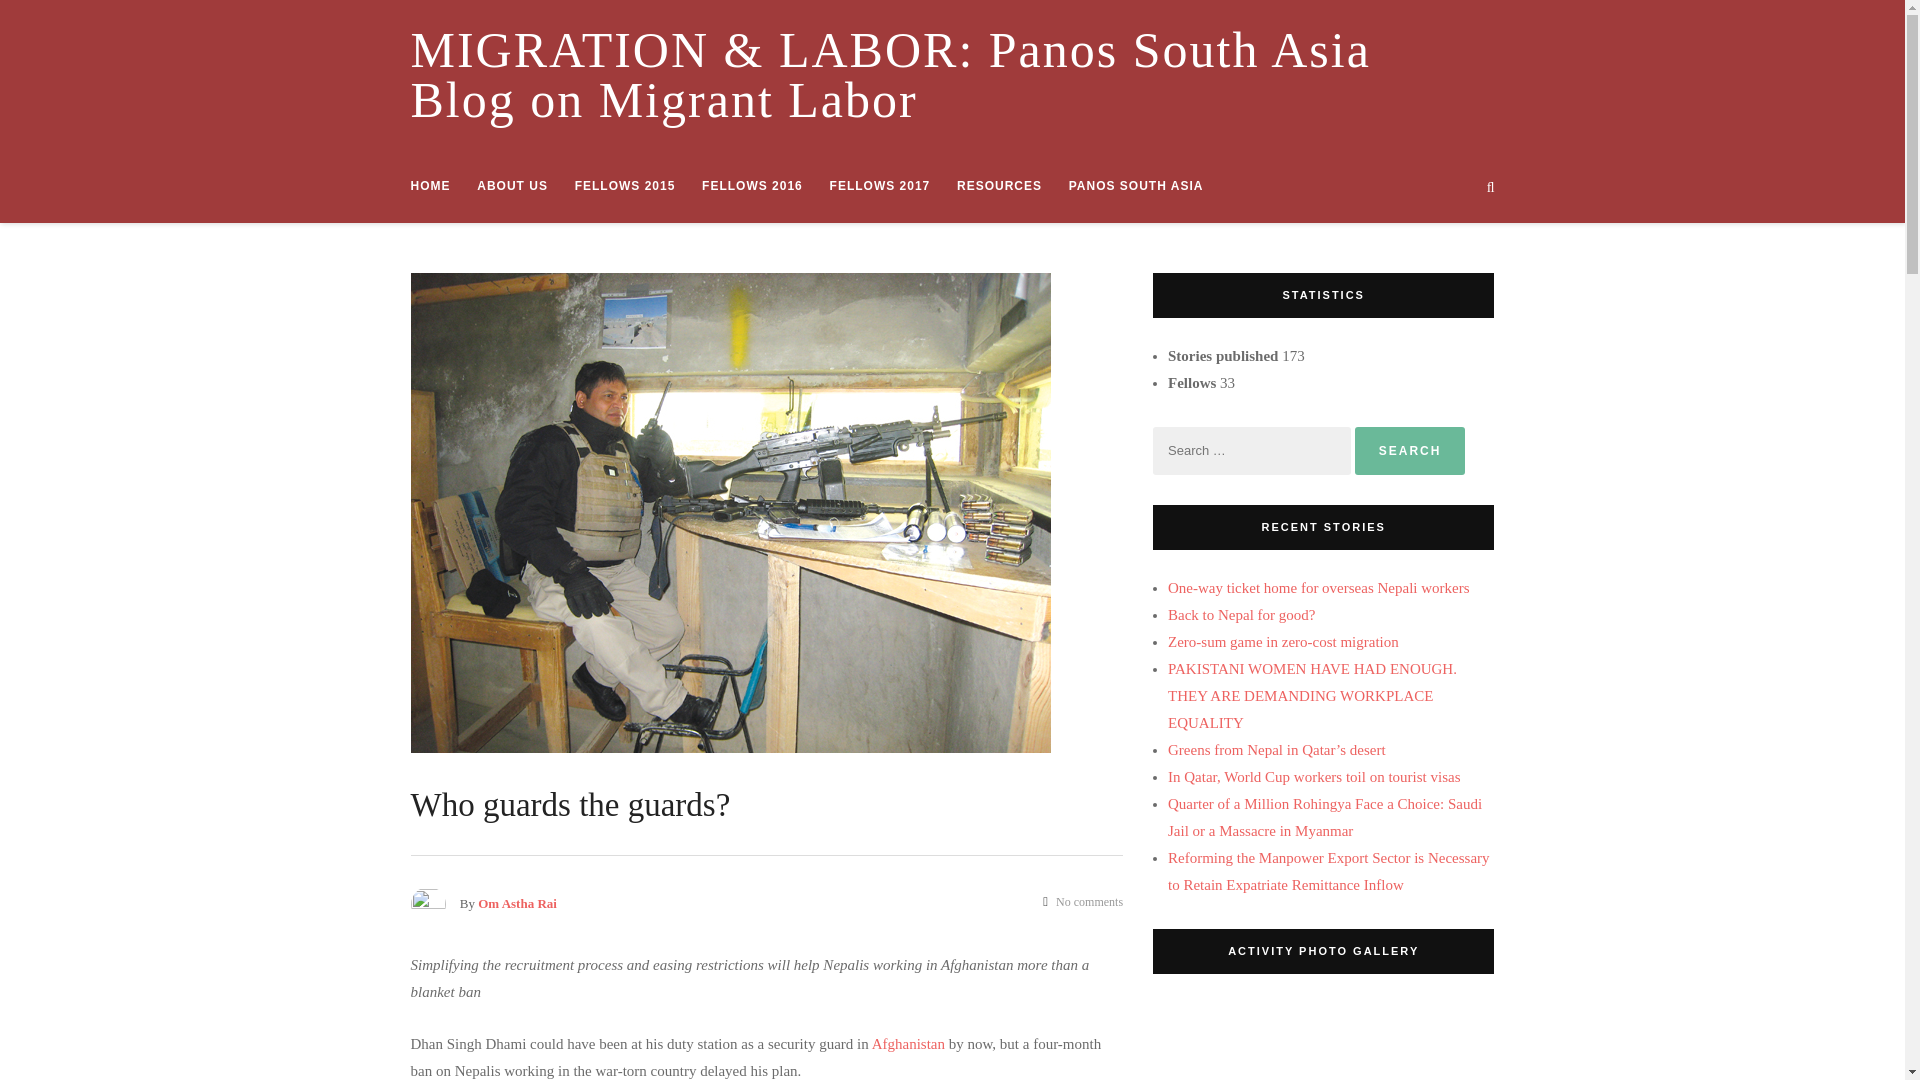  What do you see at coordinates (1674, 246) in the screenshot?
I see `Search` at bounding box center [1674, 246].